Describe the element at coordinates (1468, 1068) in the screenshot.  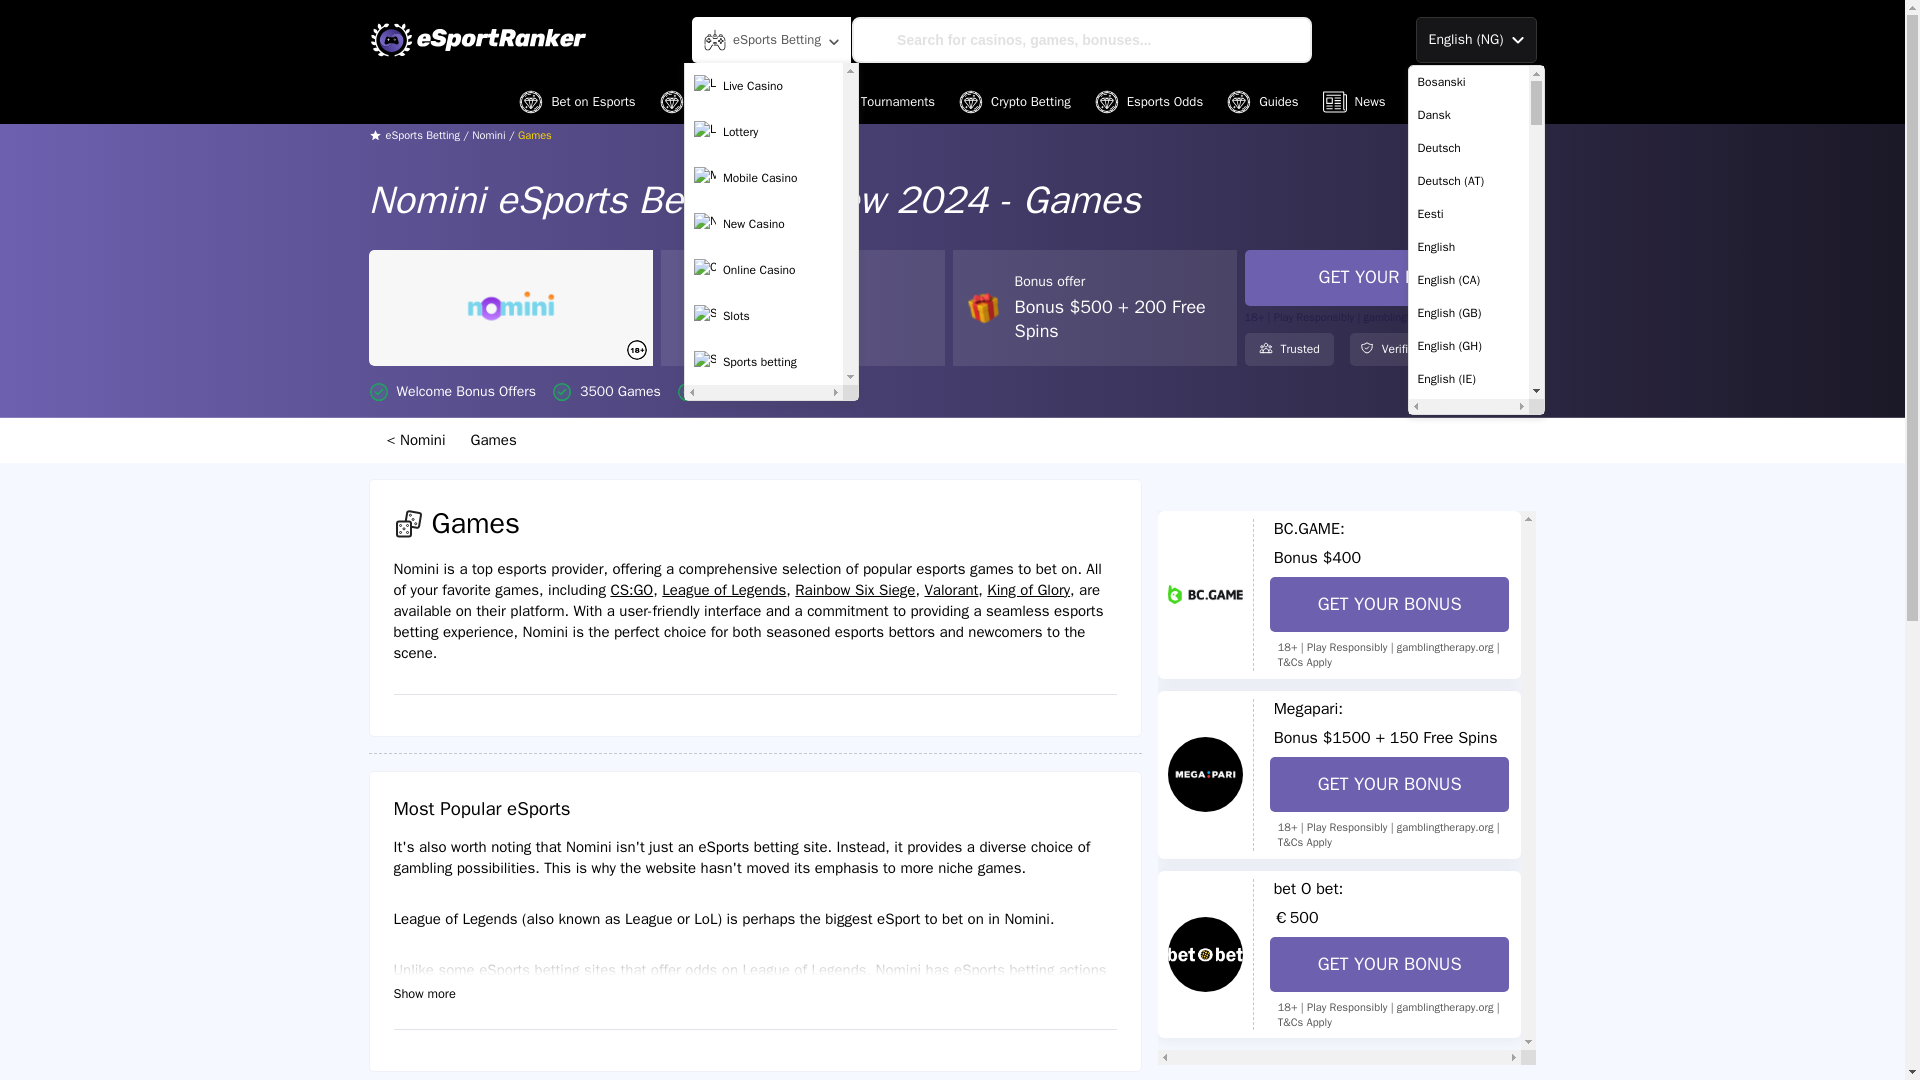
I see `Hrvatski` at that location.